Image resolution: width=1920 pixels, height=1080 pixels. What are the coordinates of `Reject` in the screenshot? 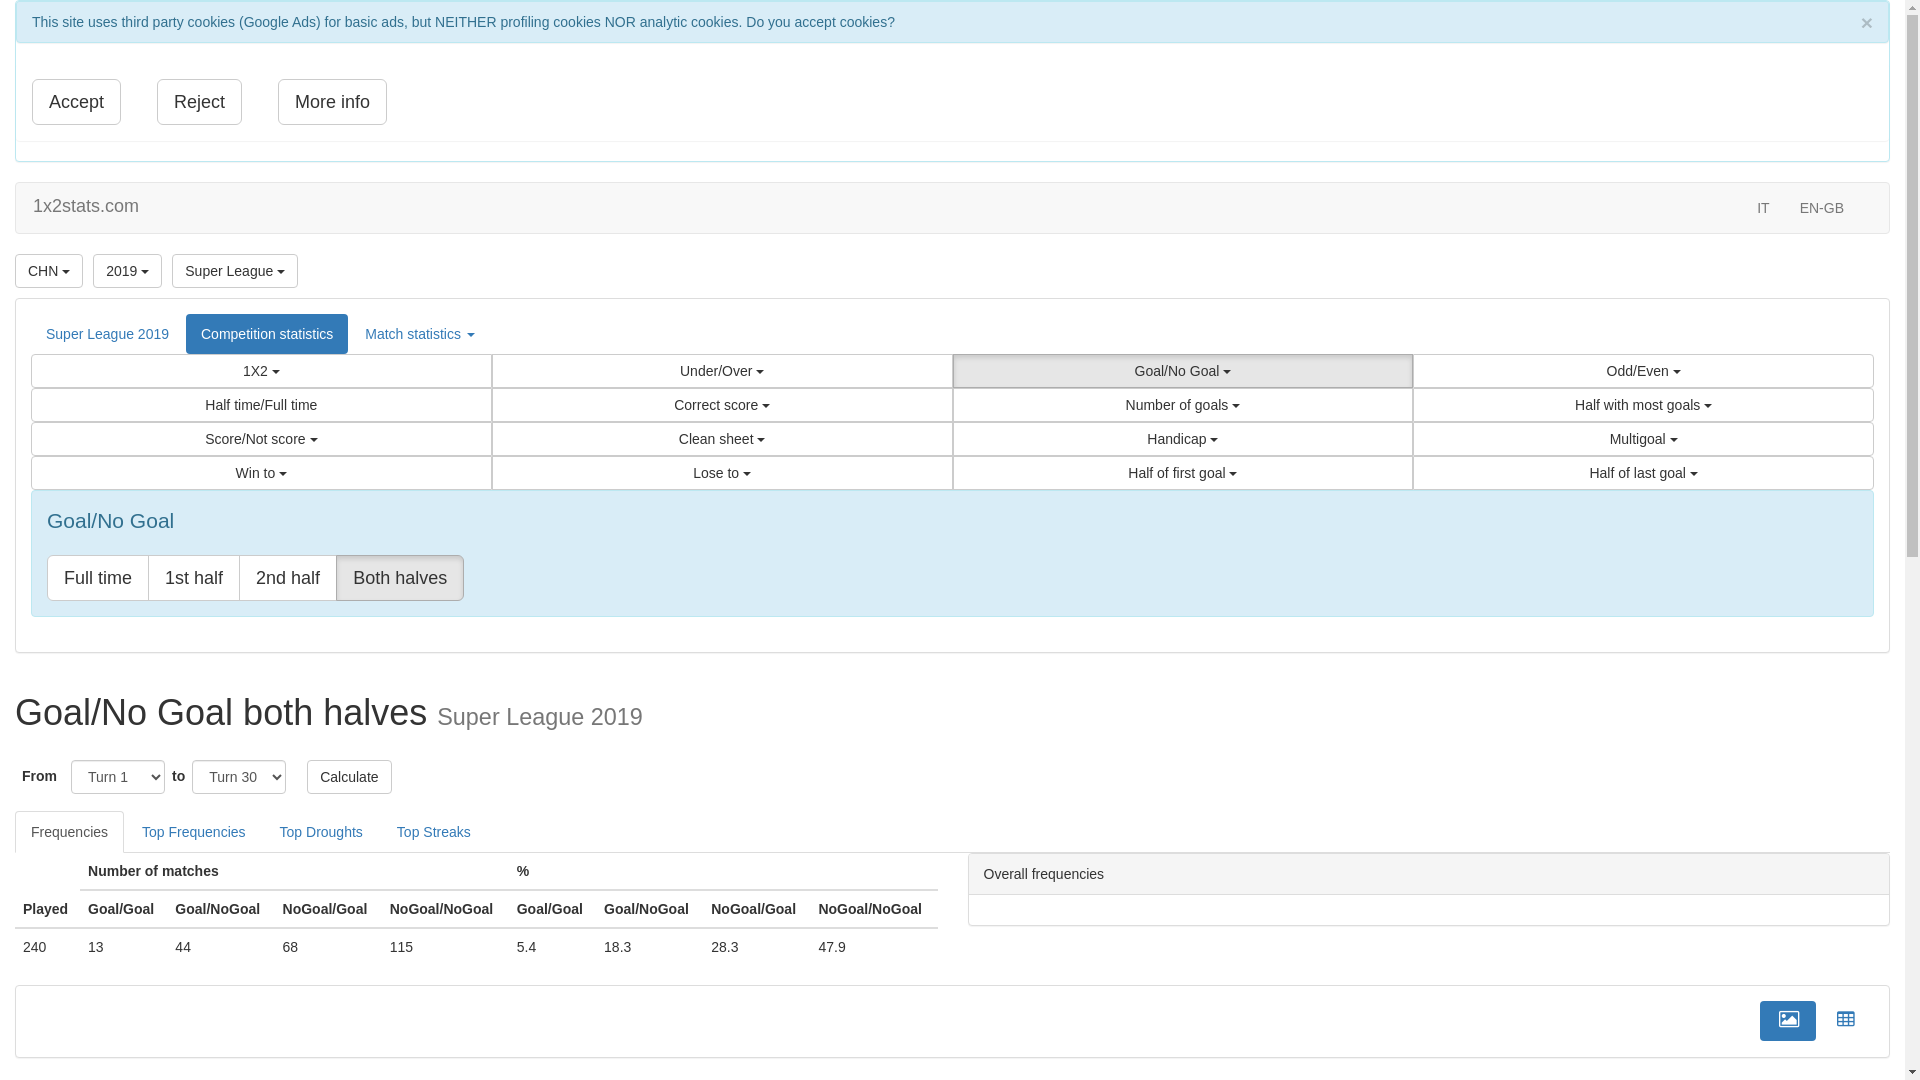 It's located at (200, 102).